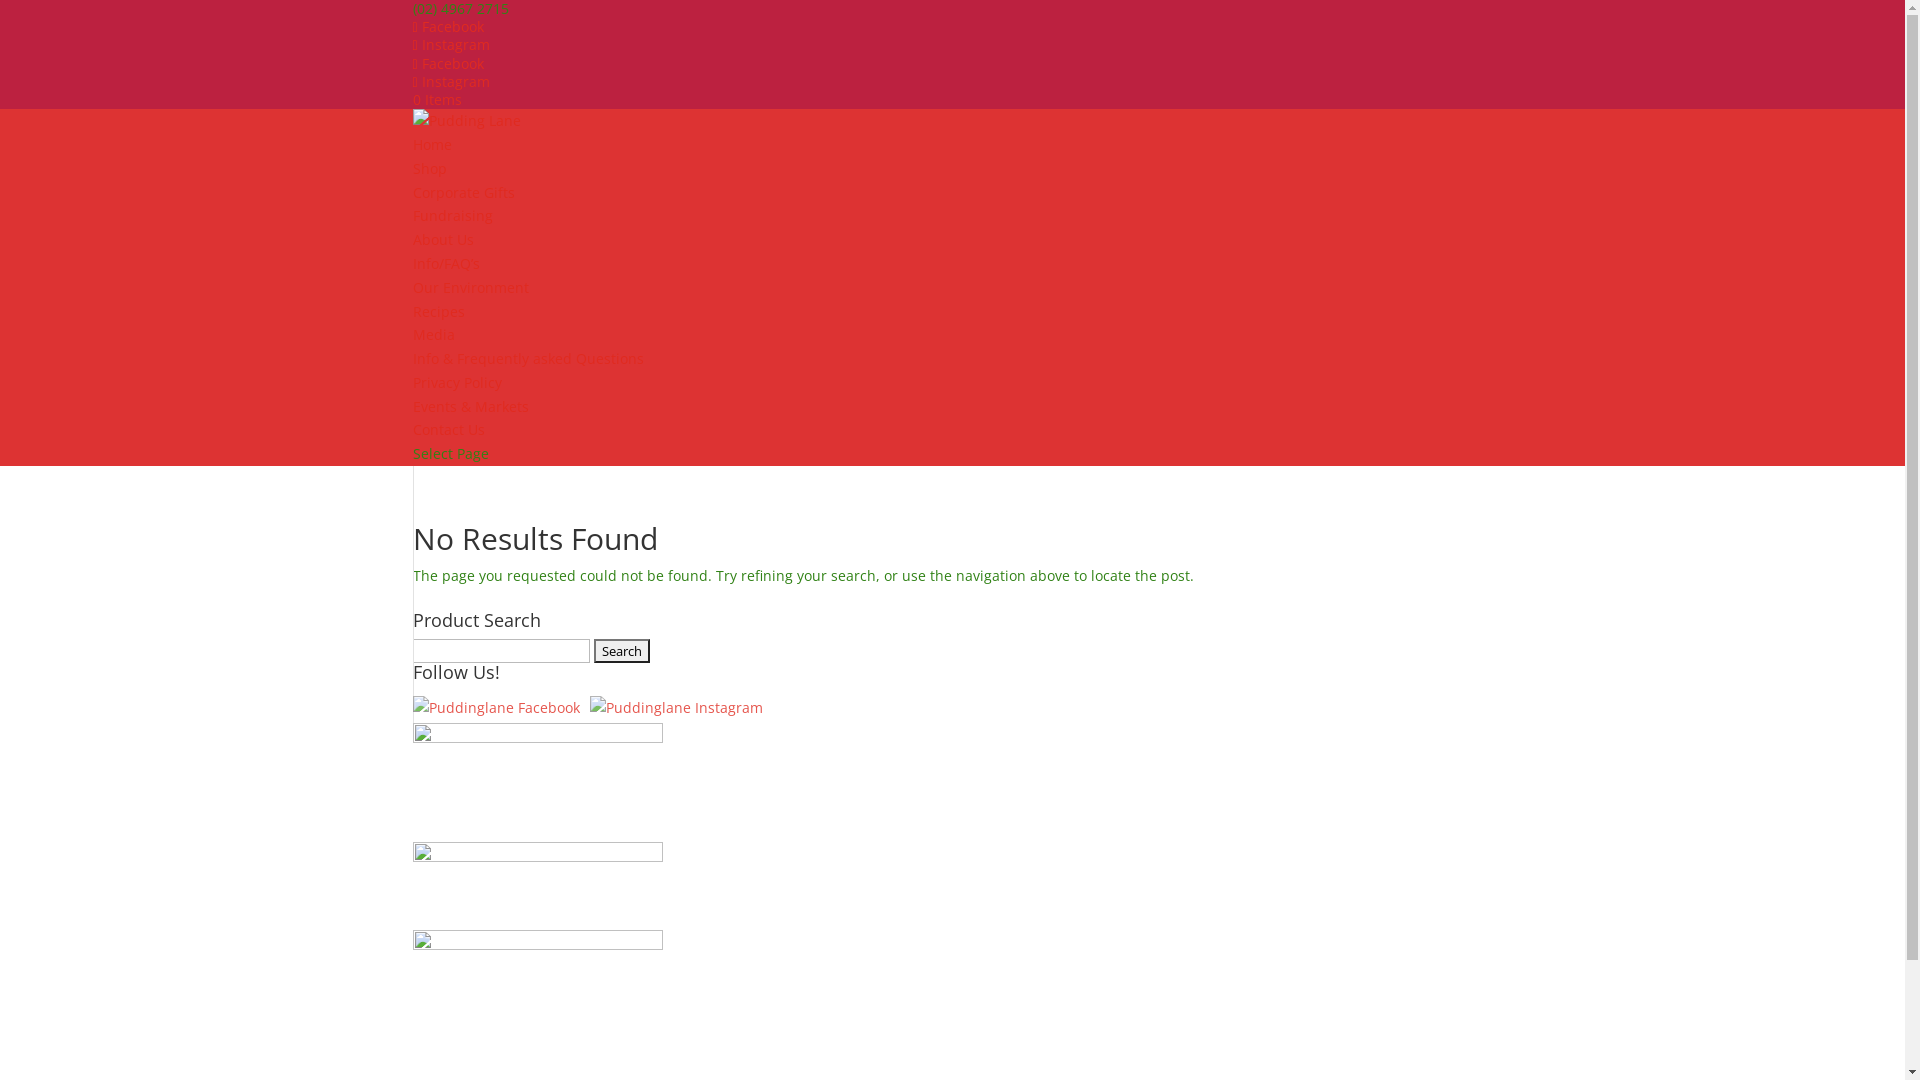  What do you see at coordinates (448, 26) in the screenshot?
I see `Facebook` at bounding box center [448, 26].